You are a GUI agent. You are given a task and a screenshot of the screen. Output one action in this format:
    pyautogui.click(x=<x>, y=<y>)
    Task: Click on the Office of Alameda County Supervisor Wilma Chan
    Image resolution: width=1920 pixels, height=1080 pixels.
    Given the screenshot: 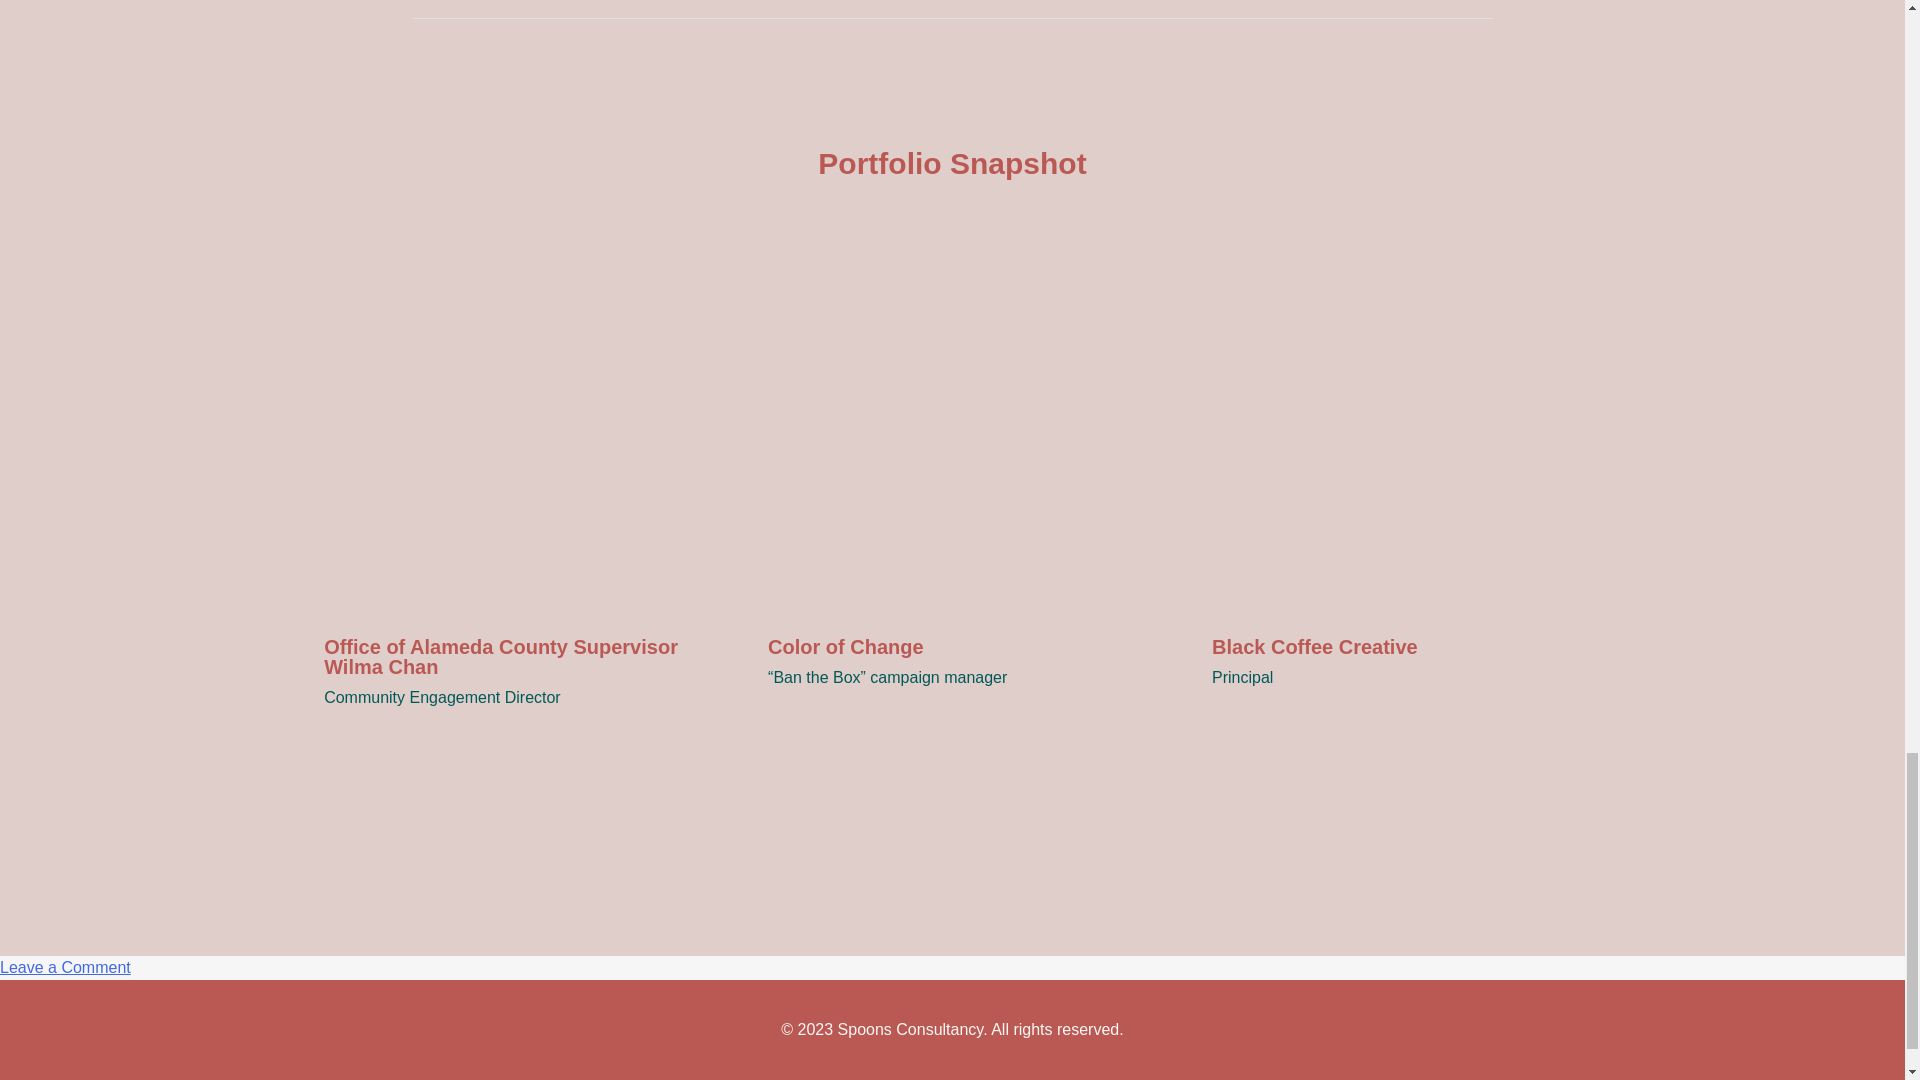 What is the action you would take?
    pyautogui.click(x=1396, y=632)
    